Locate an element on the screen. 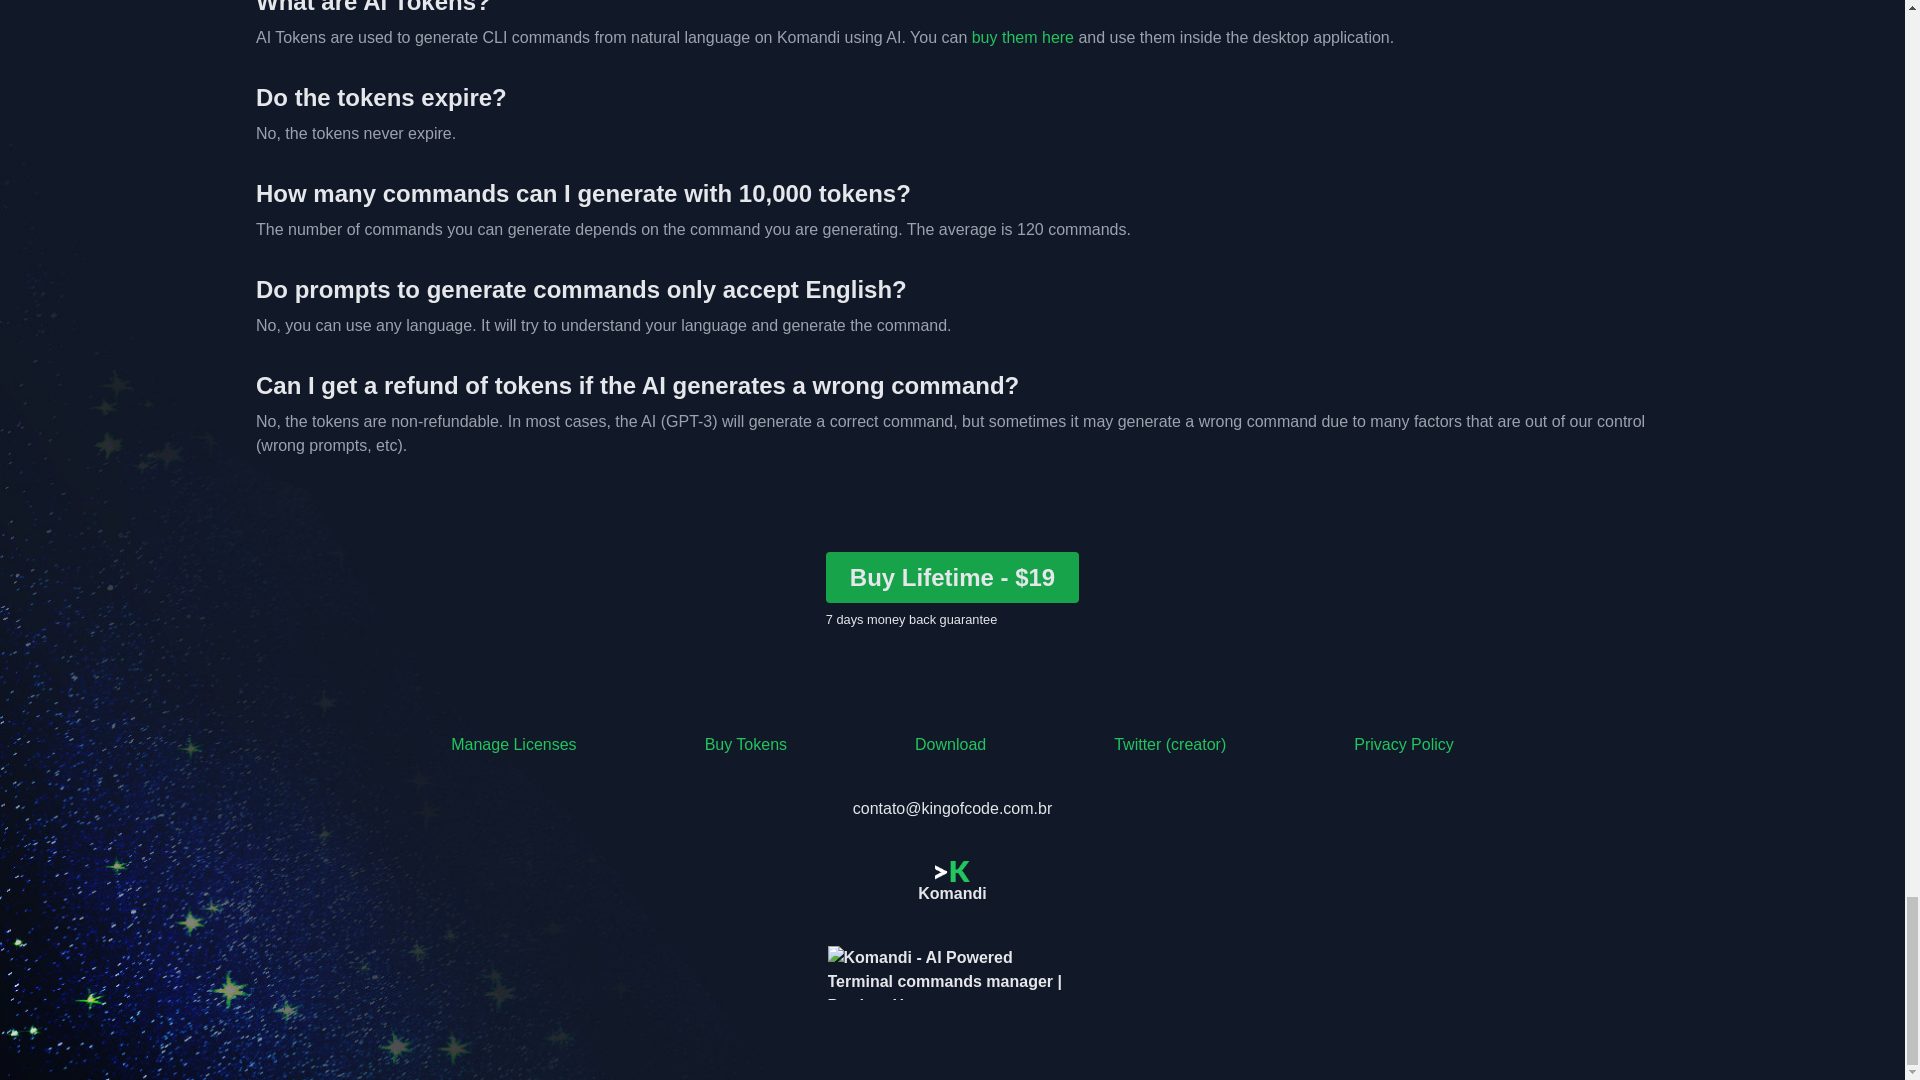 This screenshot has width=1920, height=1080. Buy Tokens is located at coordinates (746, 745).